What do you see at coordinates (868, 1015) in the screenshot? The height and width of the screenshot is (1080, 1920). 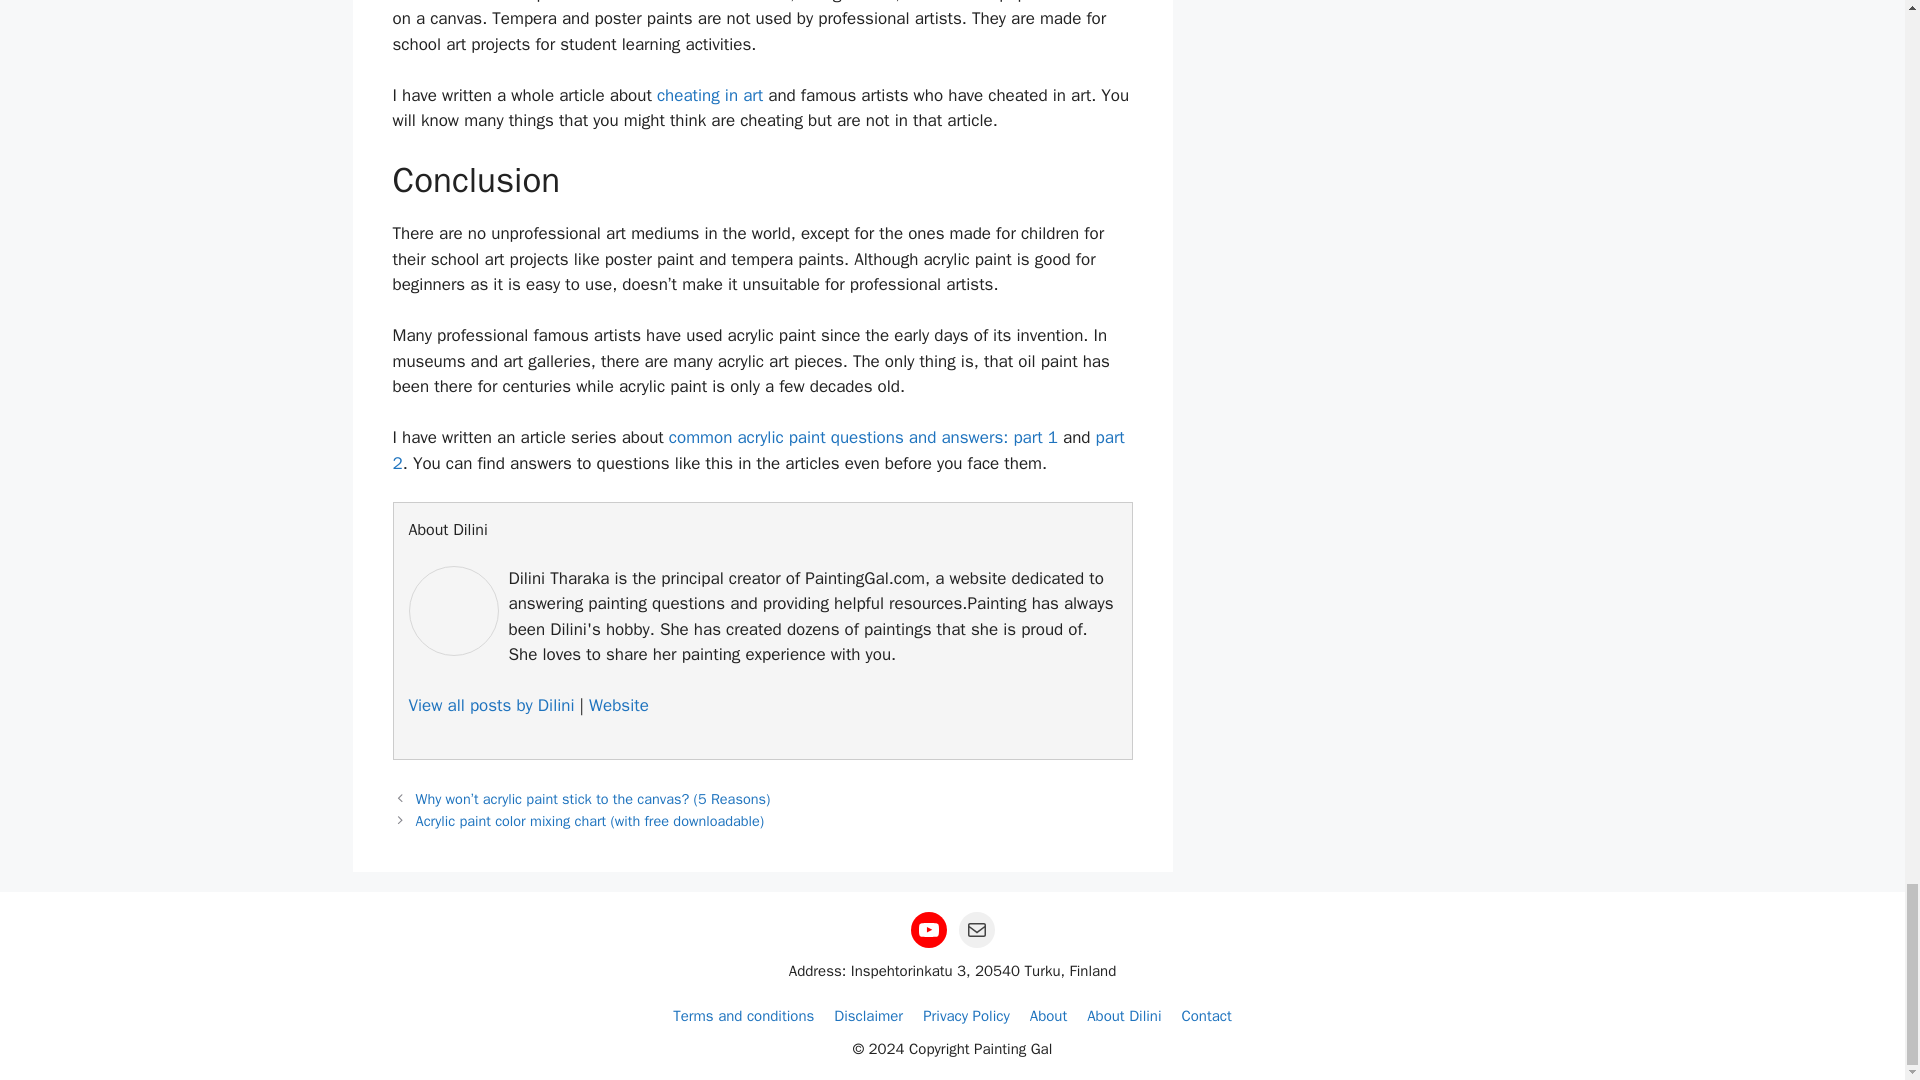 I see `Disclaimer` at bounding box center [868, 1015].